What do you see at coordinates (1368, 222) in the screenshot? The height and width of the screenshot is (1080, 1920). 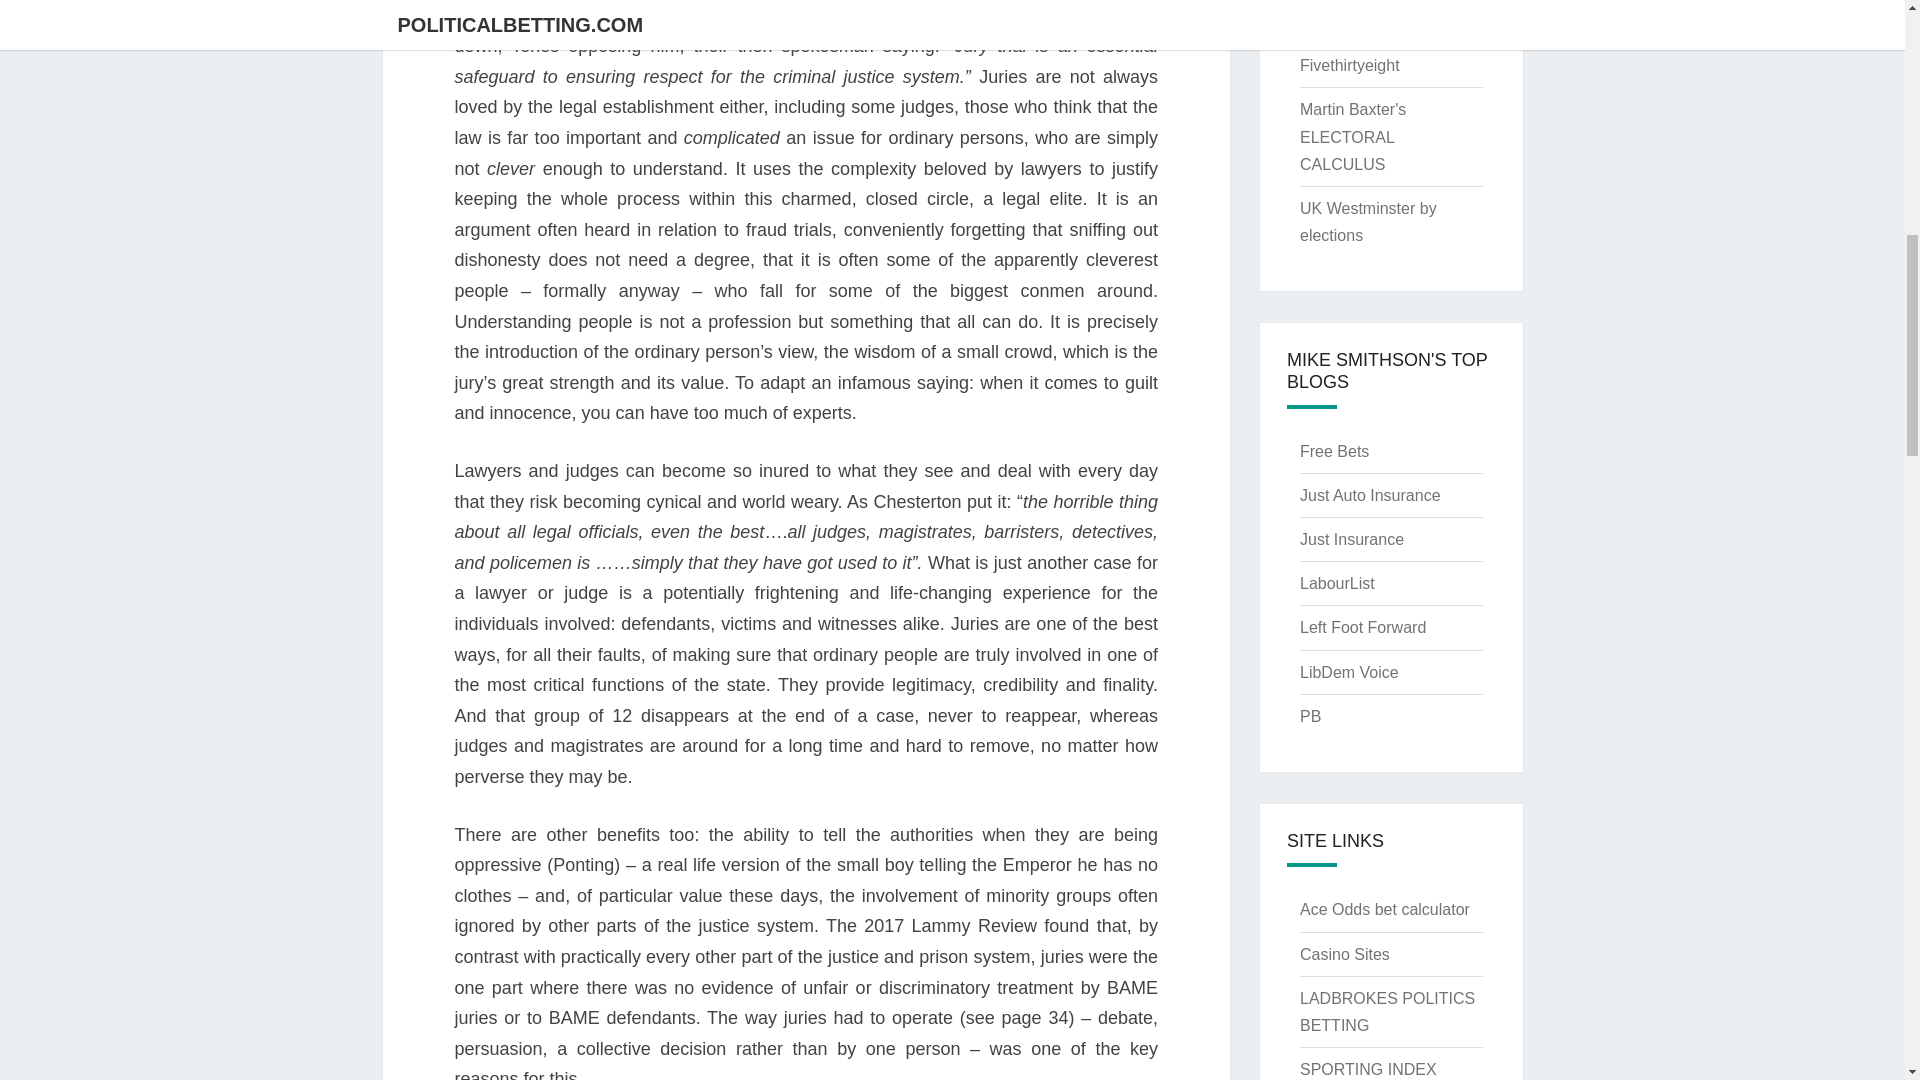 I see `UK Westminster by elections` at bounding box center [1368, 222].